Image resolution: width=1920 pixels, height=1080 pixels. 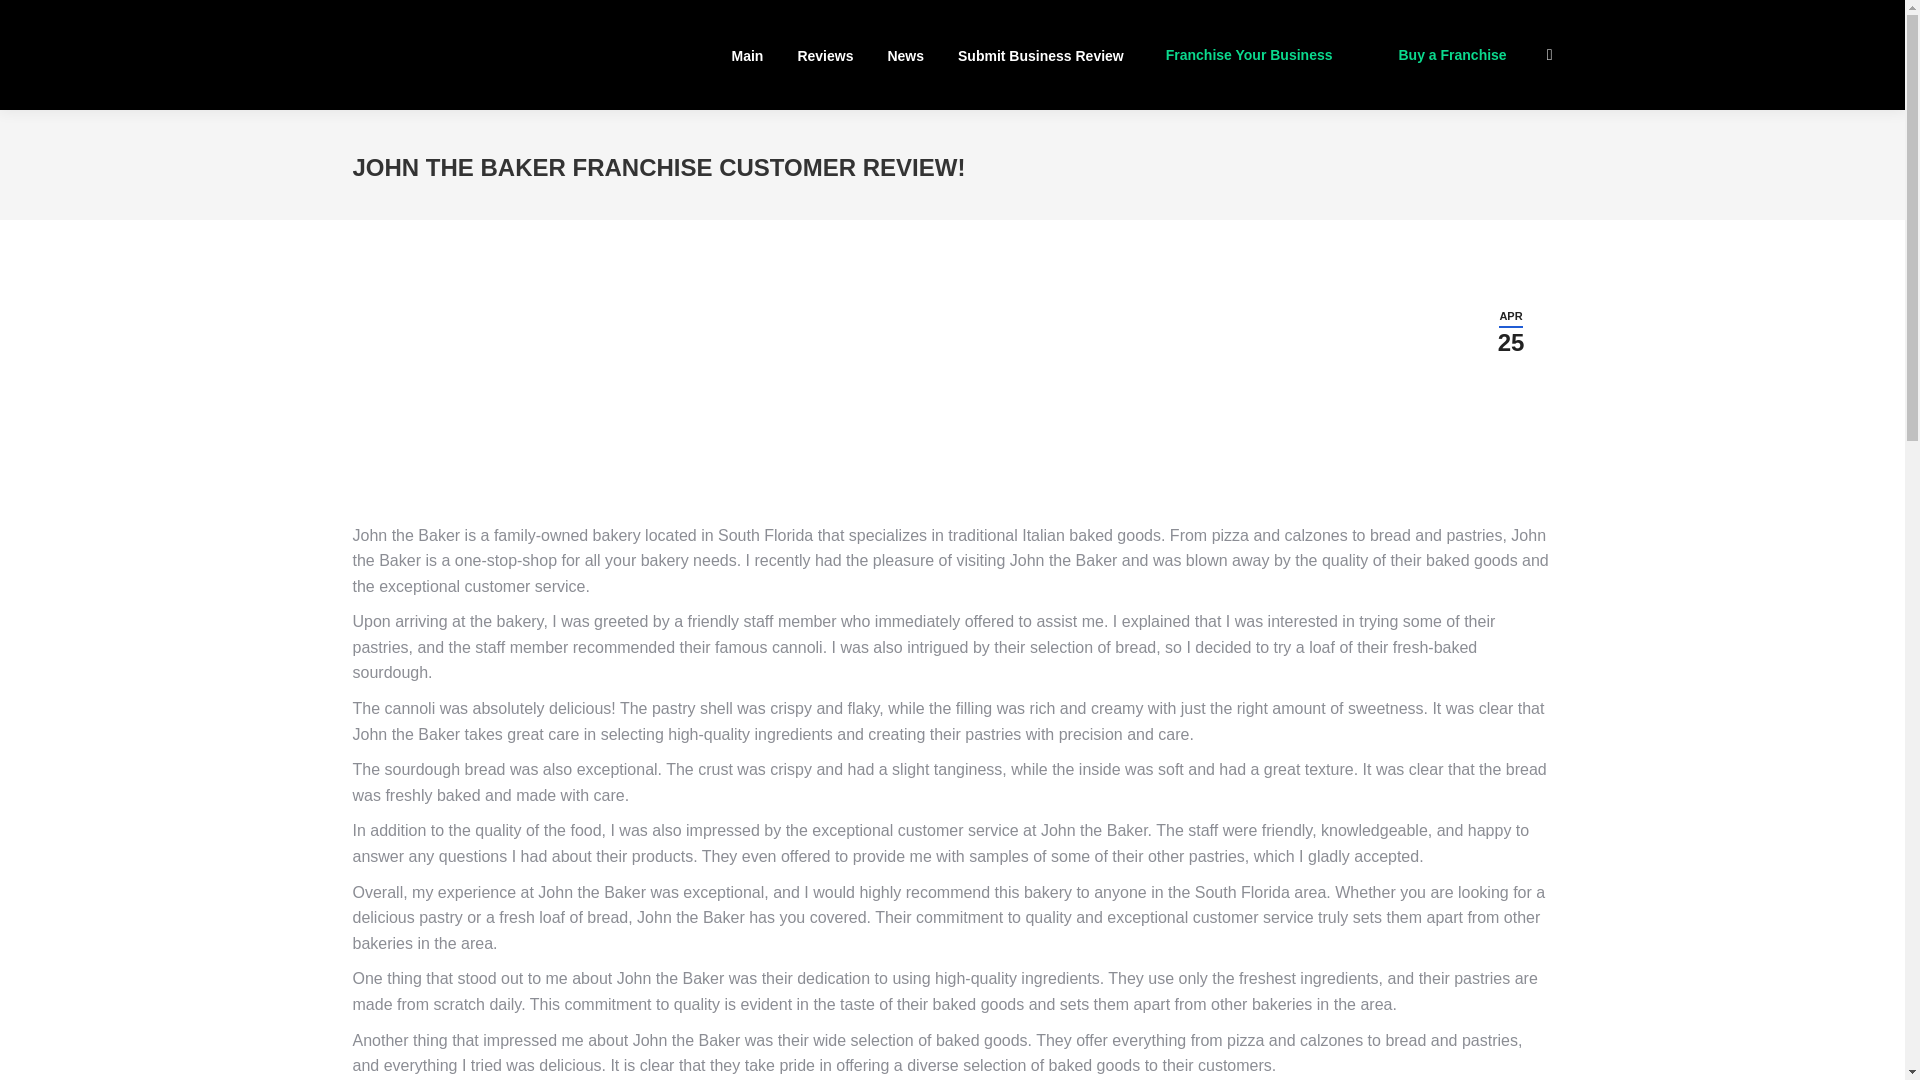 What do you see at coordinates (1041, 54) in the screenshot?
I see `News` at bounding box center [1041, 54].